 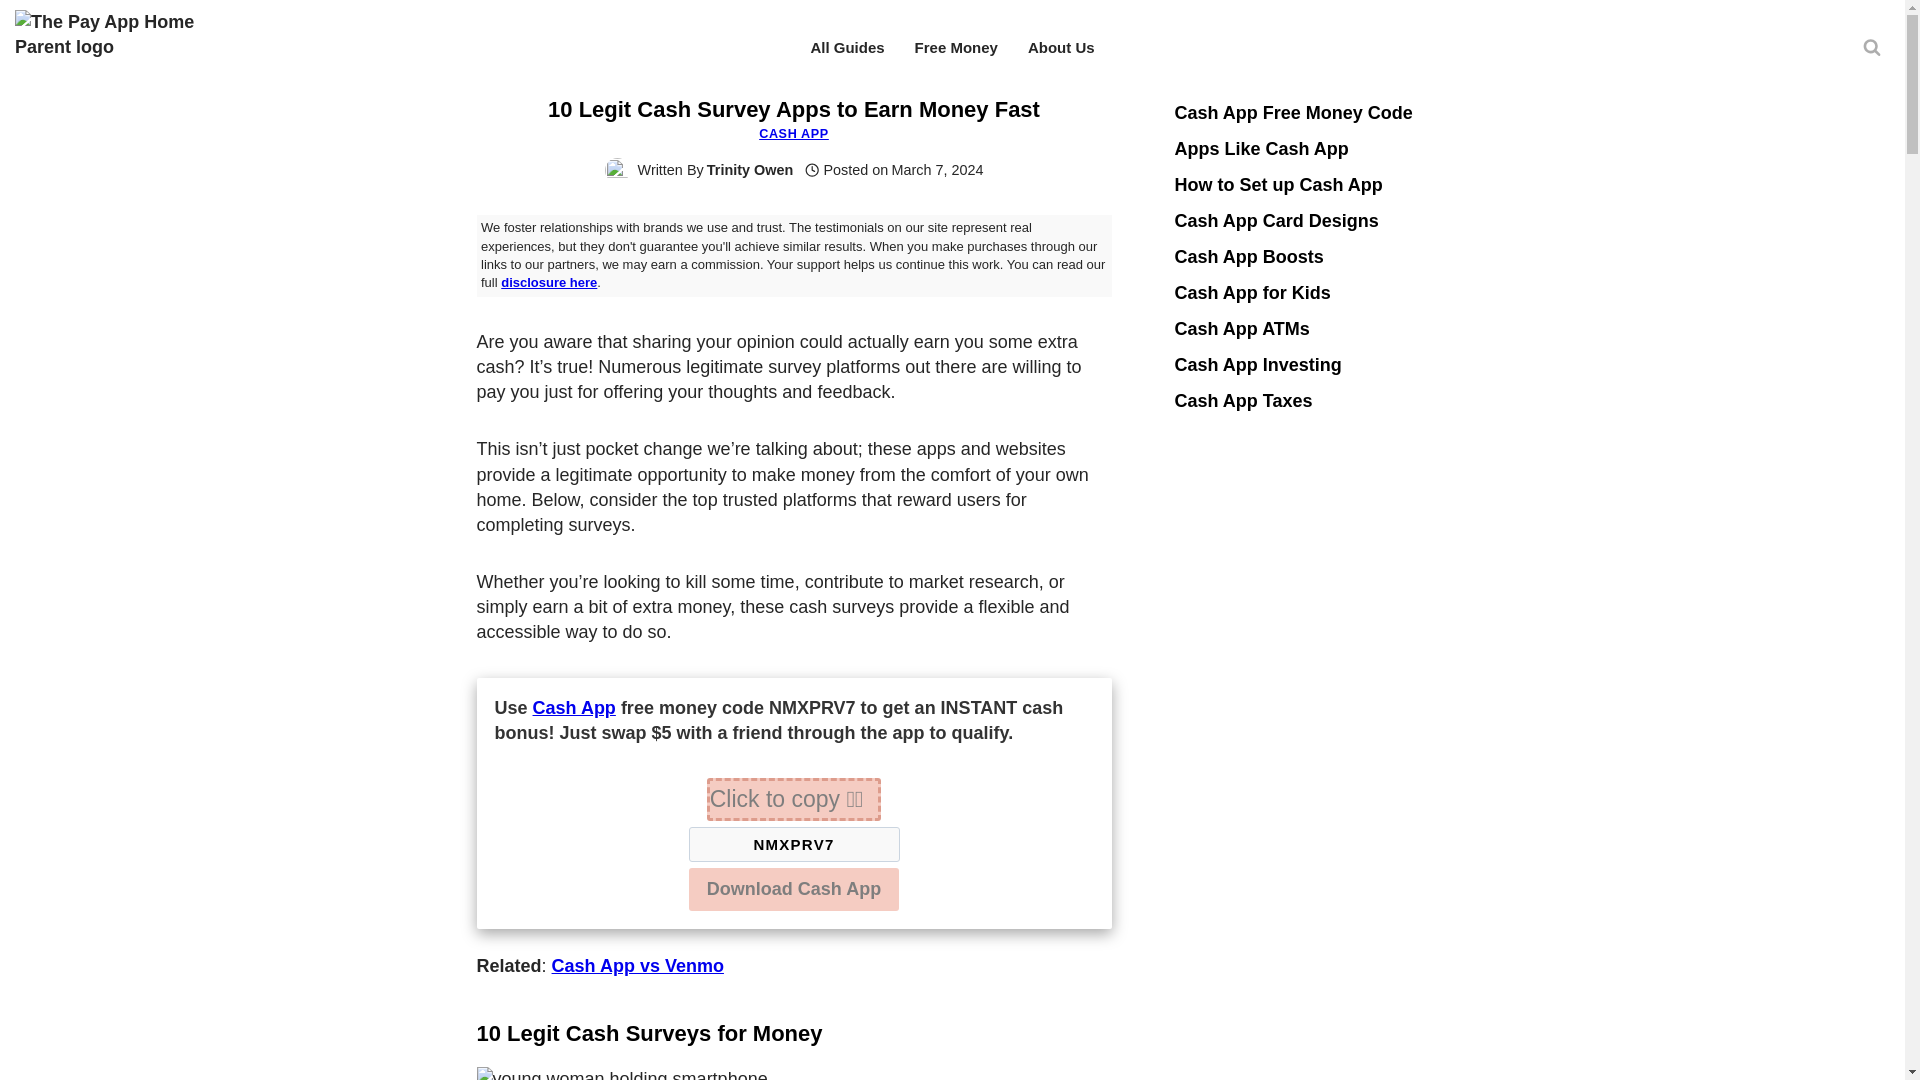 I want to click on Cash App vs Venmo, so click(x=638, y=966).